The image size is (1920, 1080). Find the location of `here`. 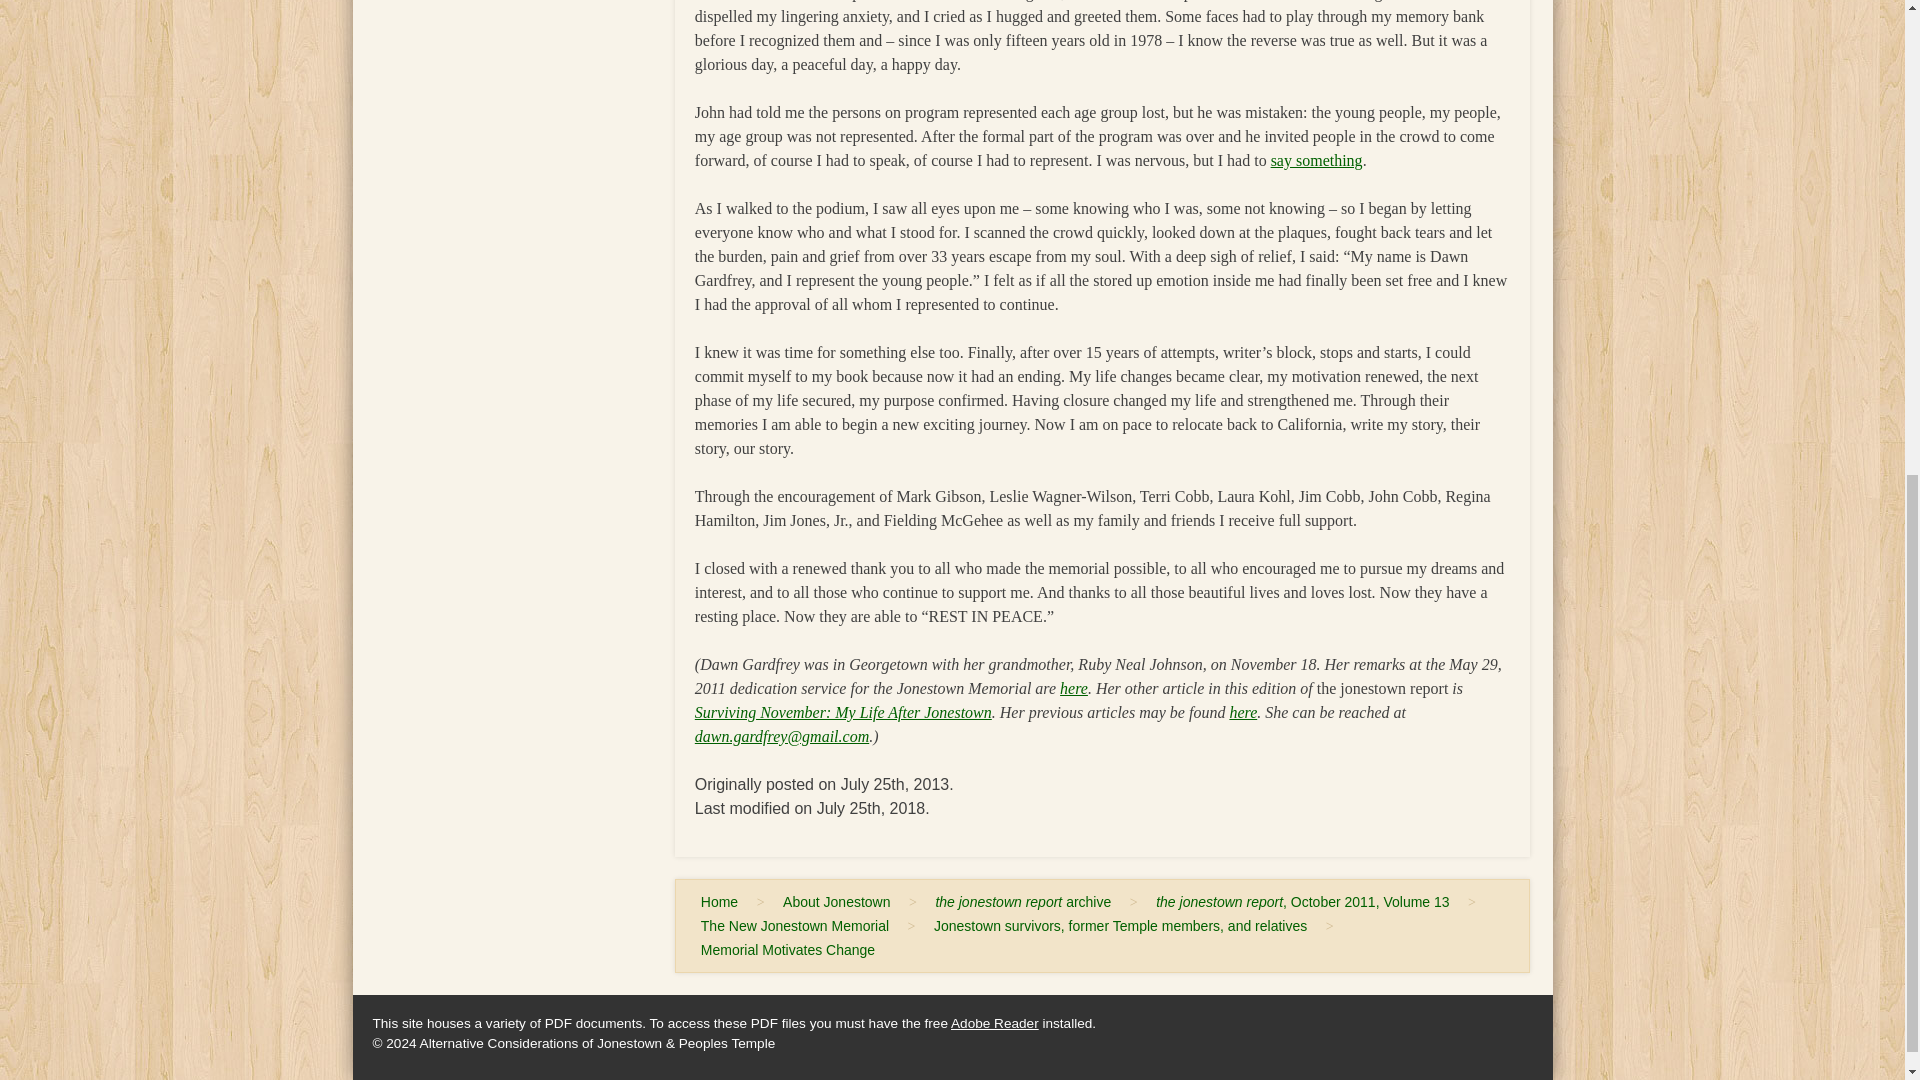

here is located at coordinates (1242, 712).